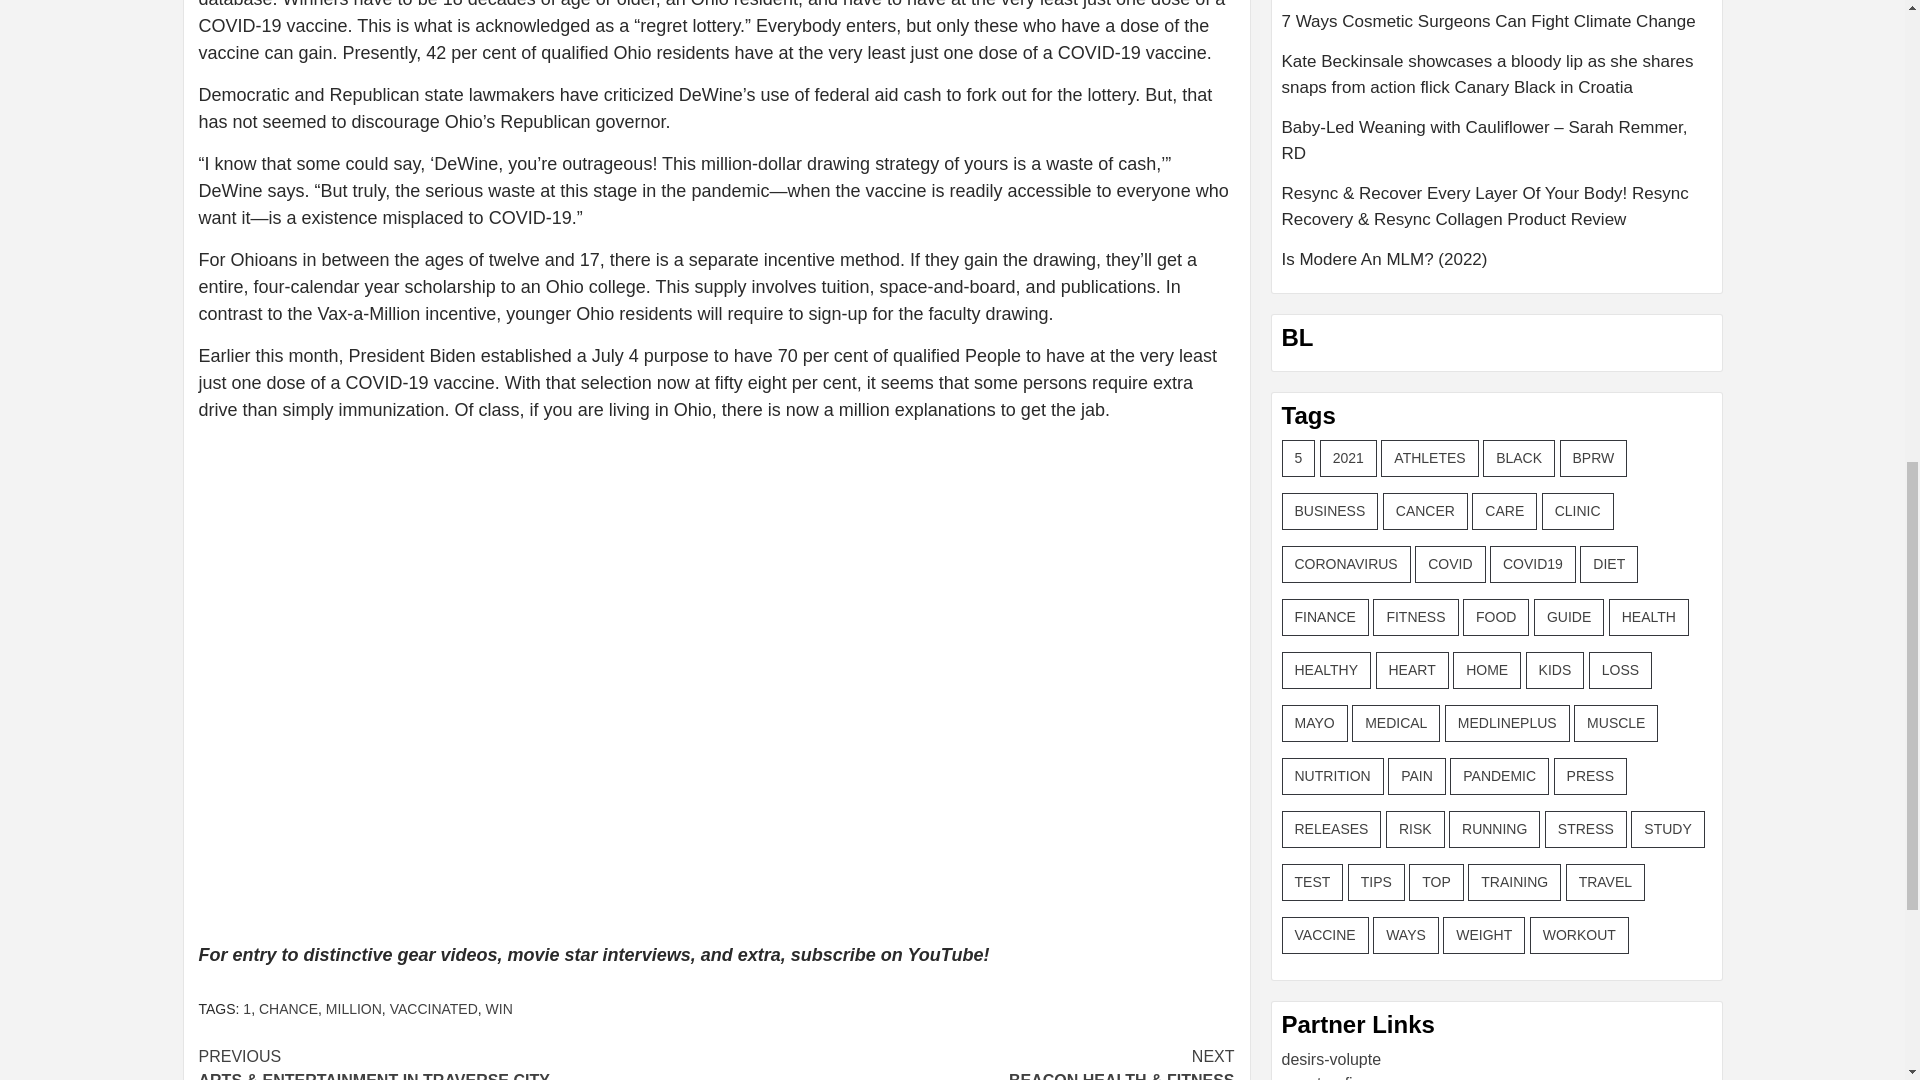  Describe the element at coordinates (1330, 511) in the screenshot. I see `BUSINESS` at that location.